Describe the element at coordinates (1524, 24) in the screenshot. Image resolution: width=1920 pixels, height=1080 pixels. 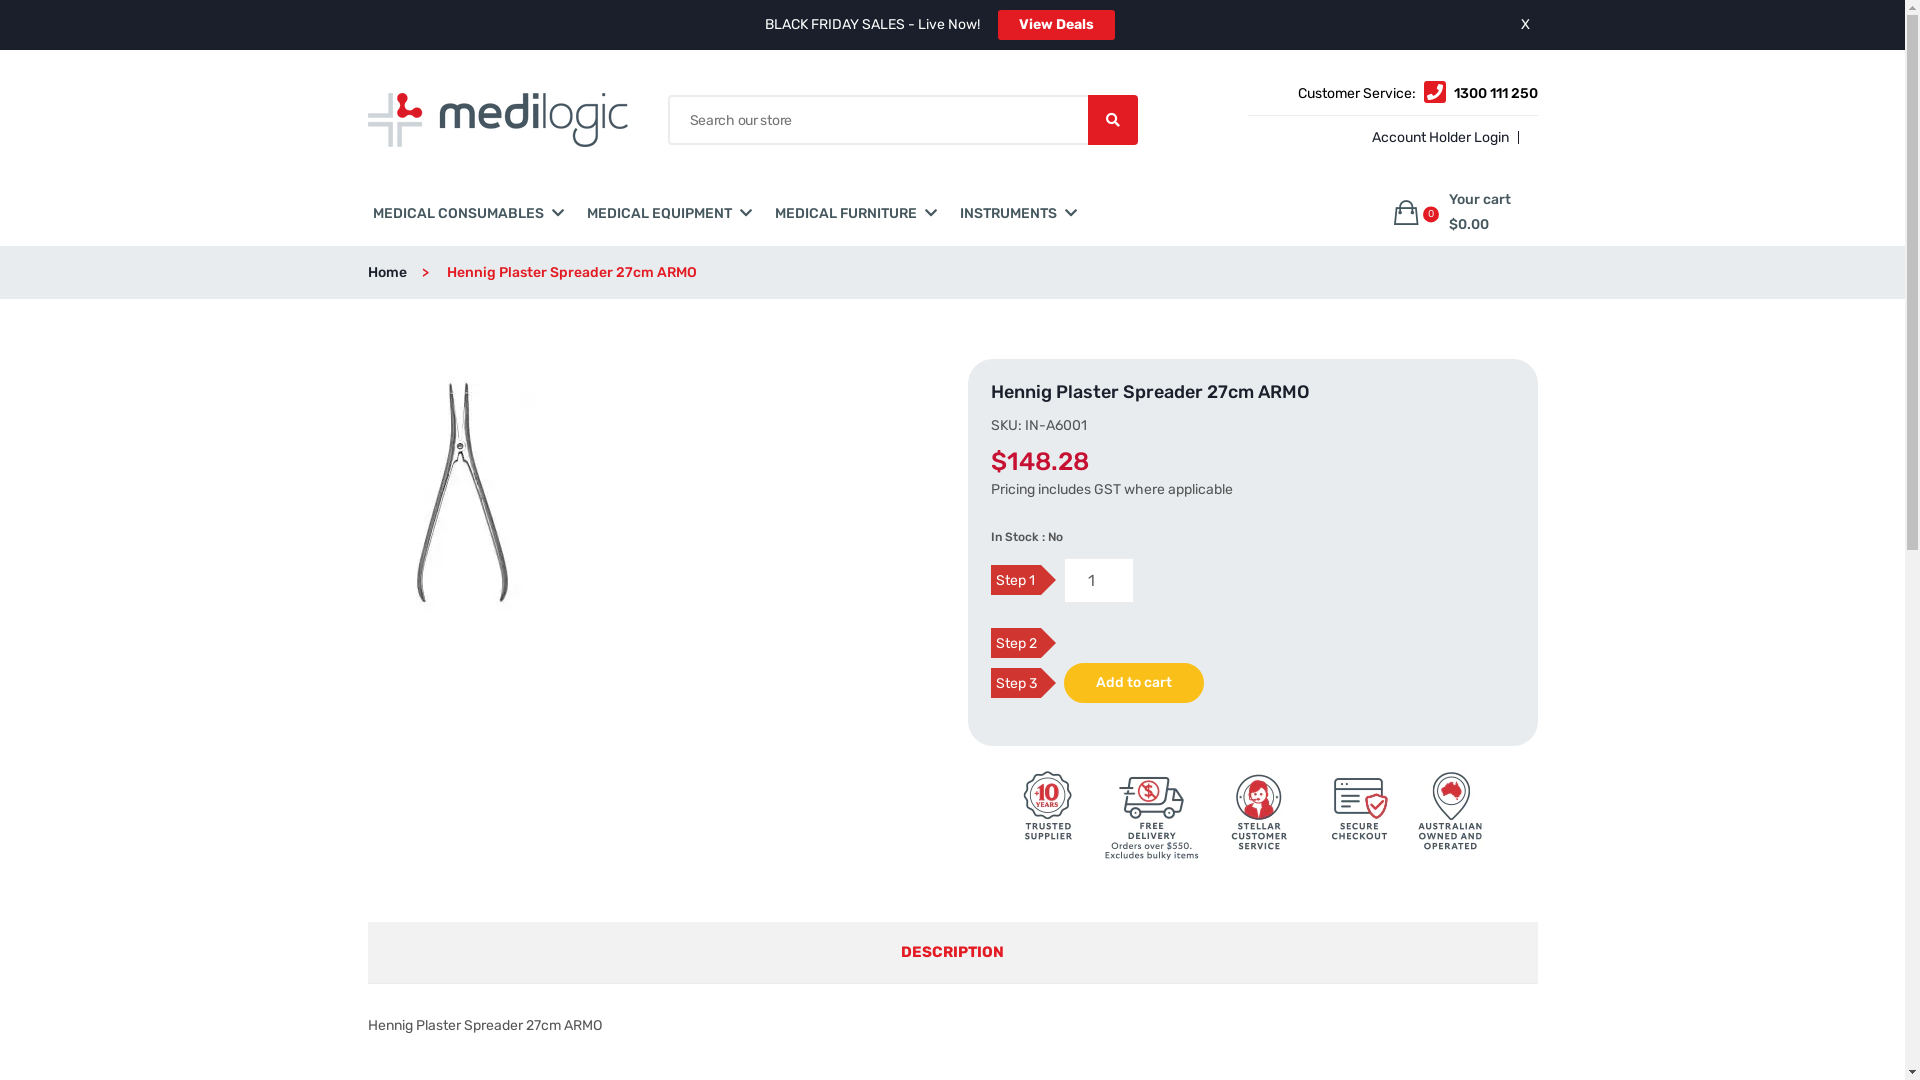
I see `X` at that location.